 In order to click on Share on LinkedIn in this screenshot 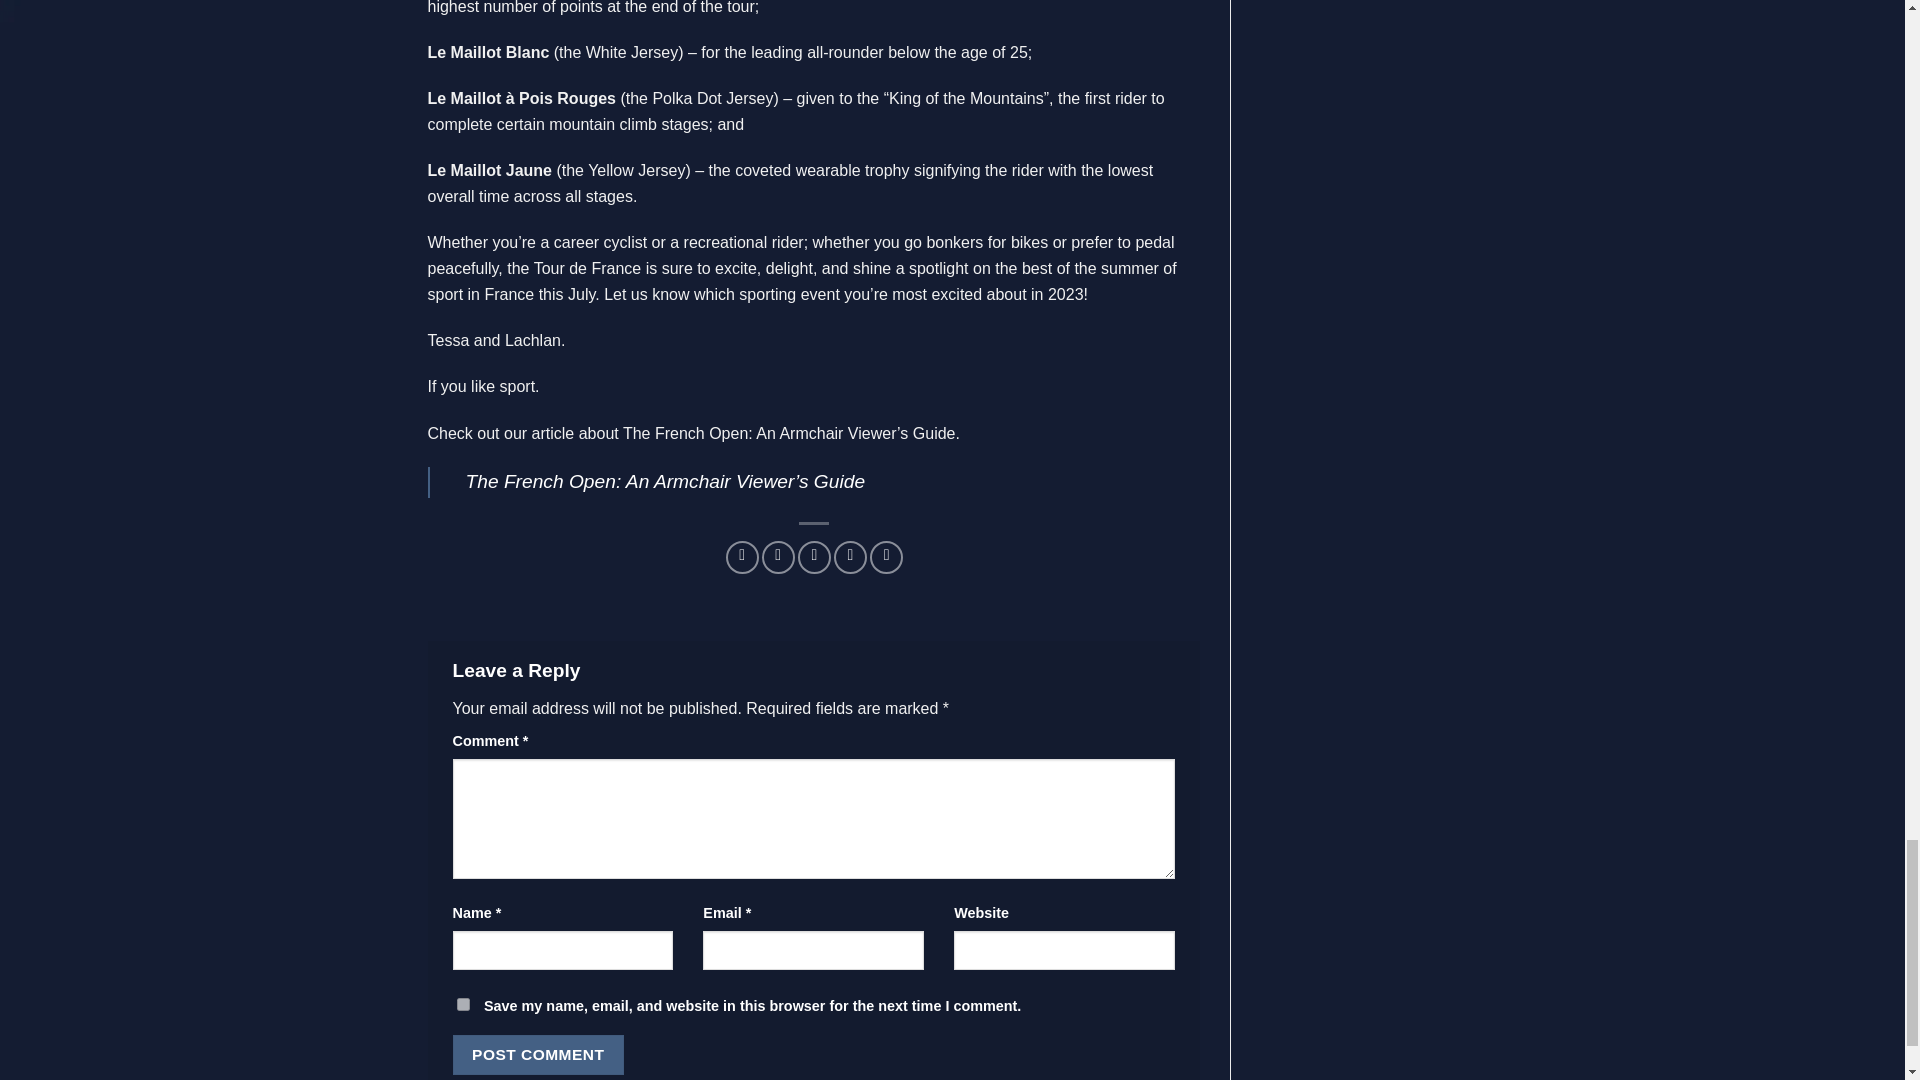, I will do `click(886, 557)`.